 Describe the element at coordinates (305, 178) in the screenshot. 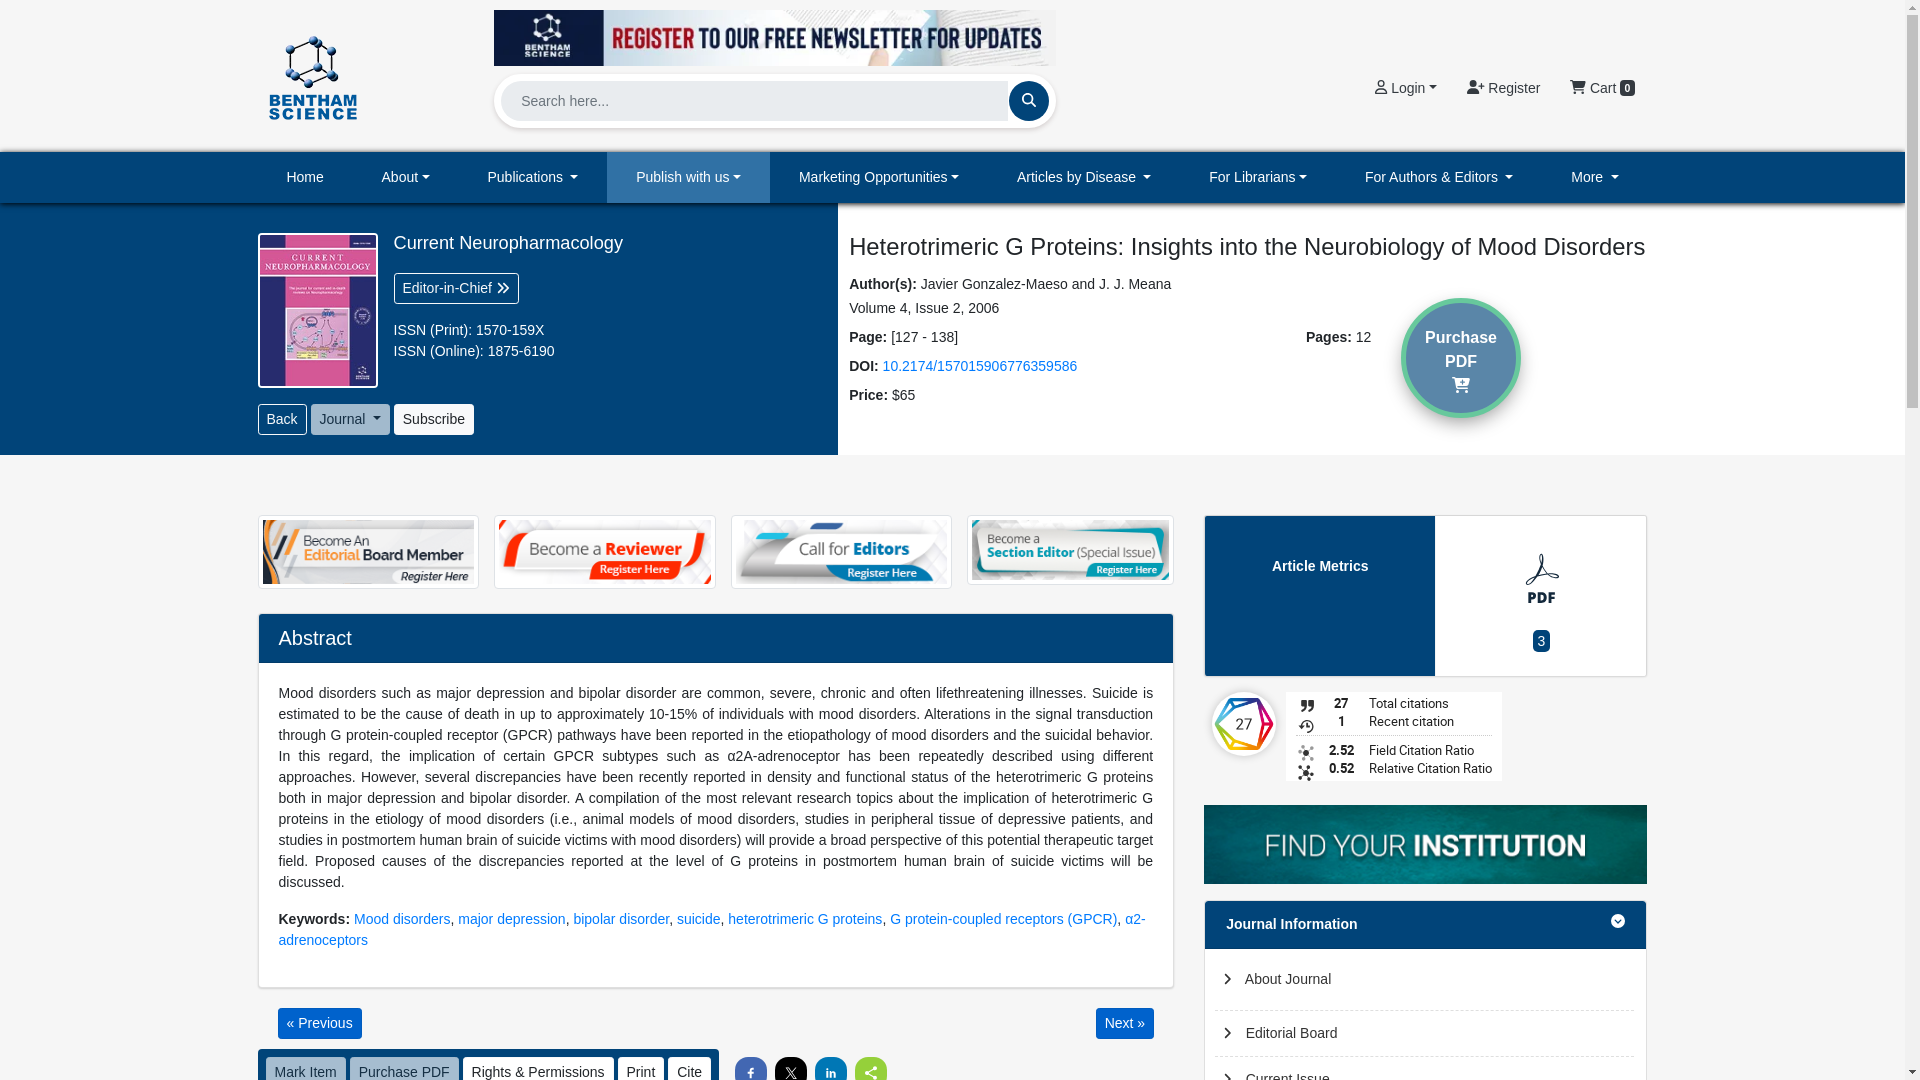

I see `Home` at that location.